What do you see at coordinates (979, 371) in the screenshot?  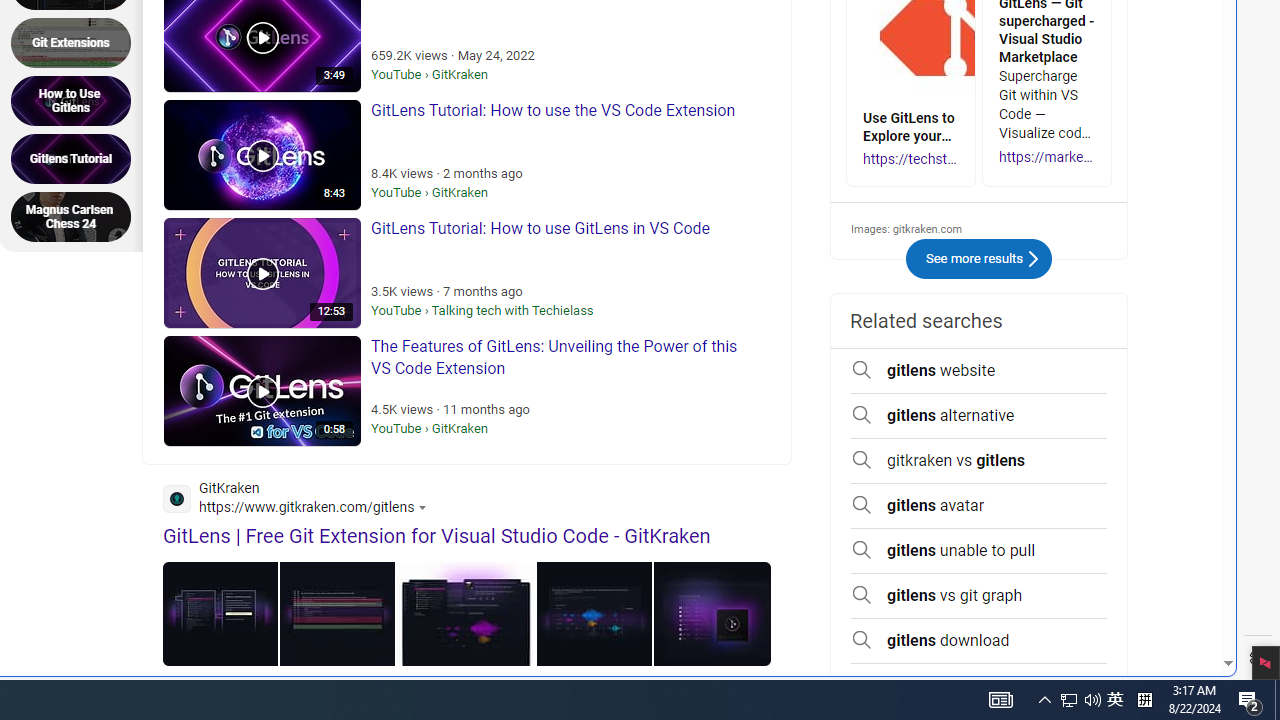 I see `gitlens website` at bounding box center [979, 371].